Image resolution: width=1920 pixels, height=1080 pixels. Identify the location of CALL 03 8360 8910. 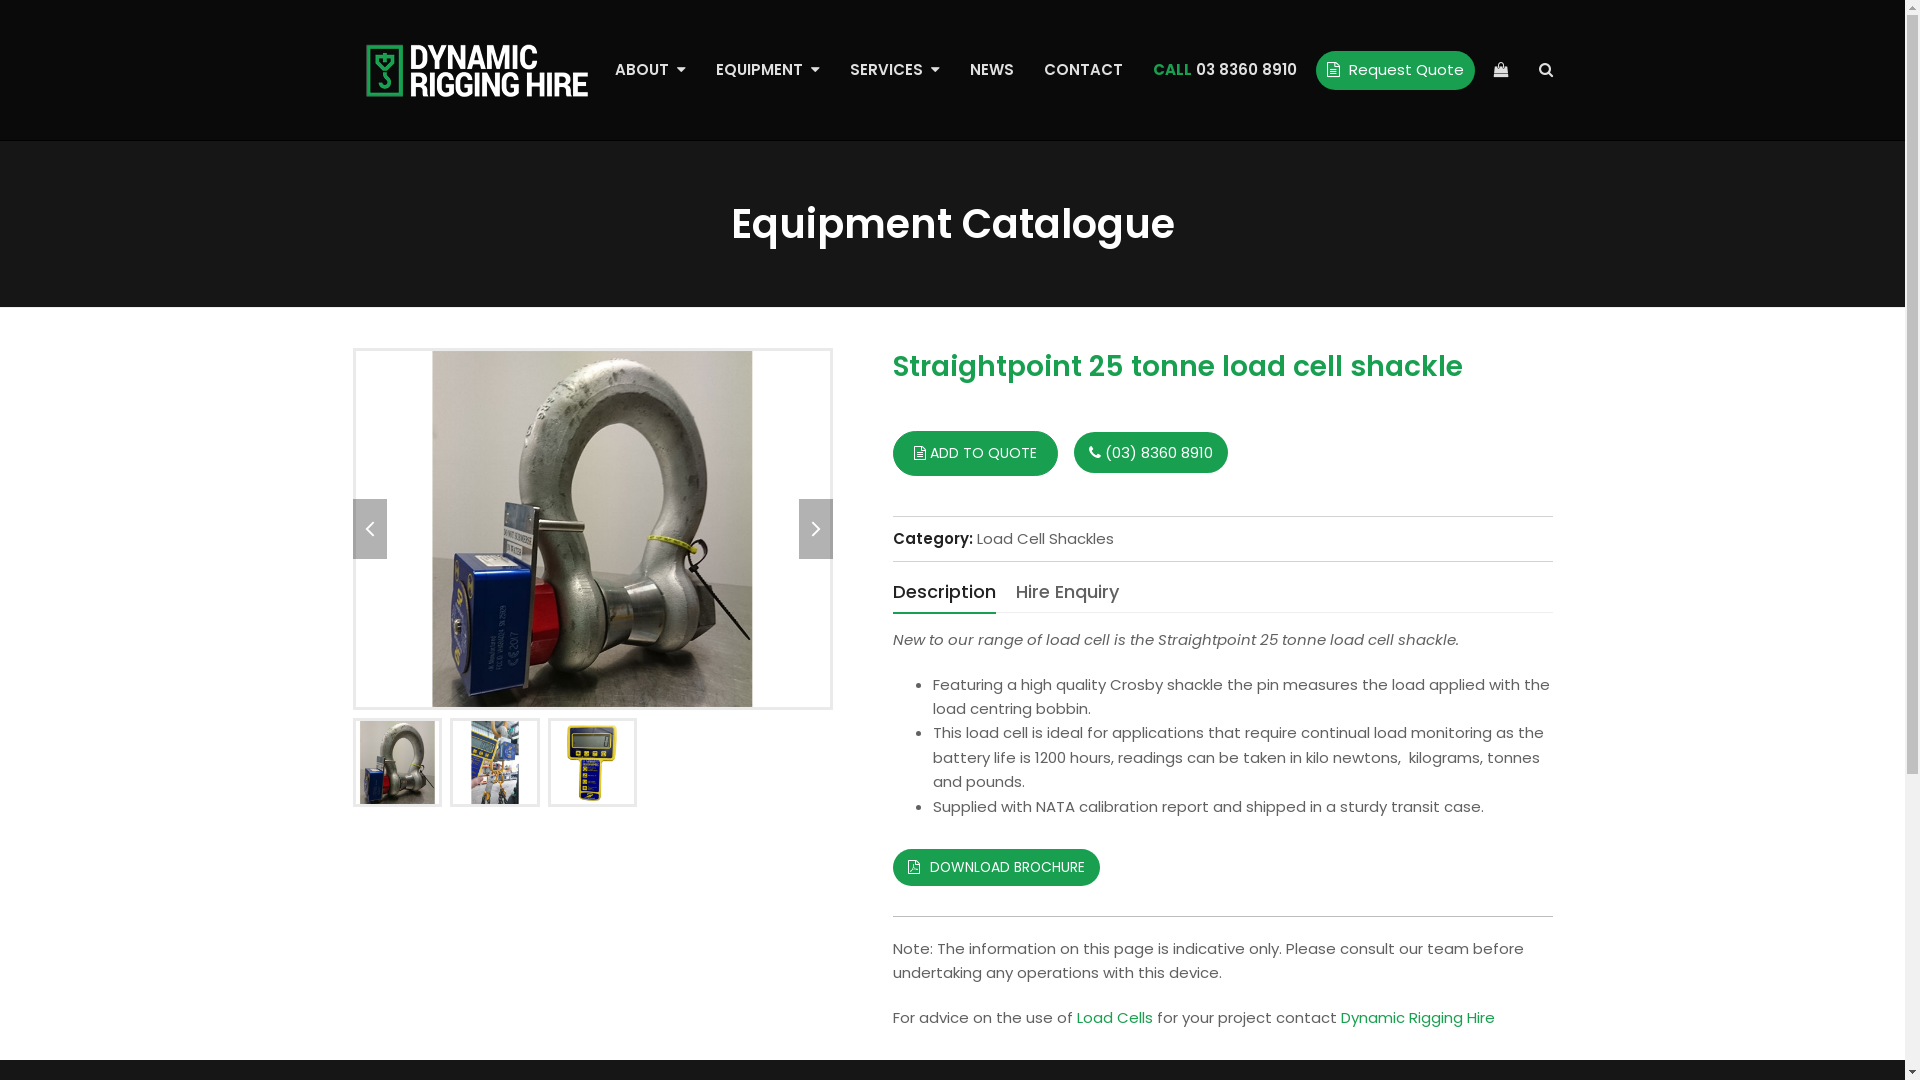
(1225, 70).